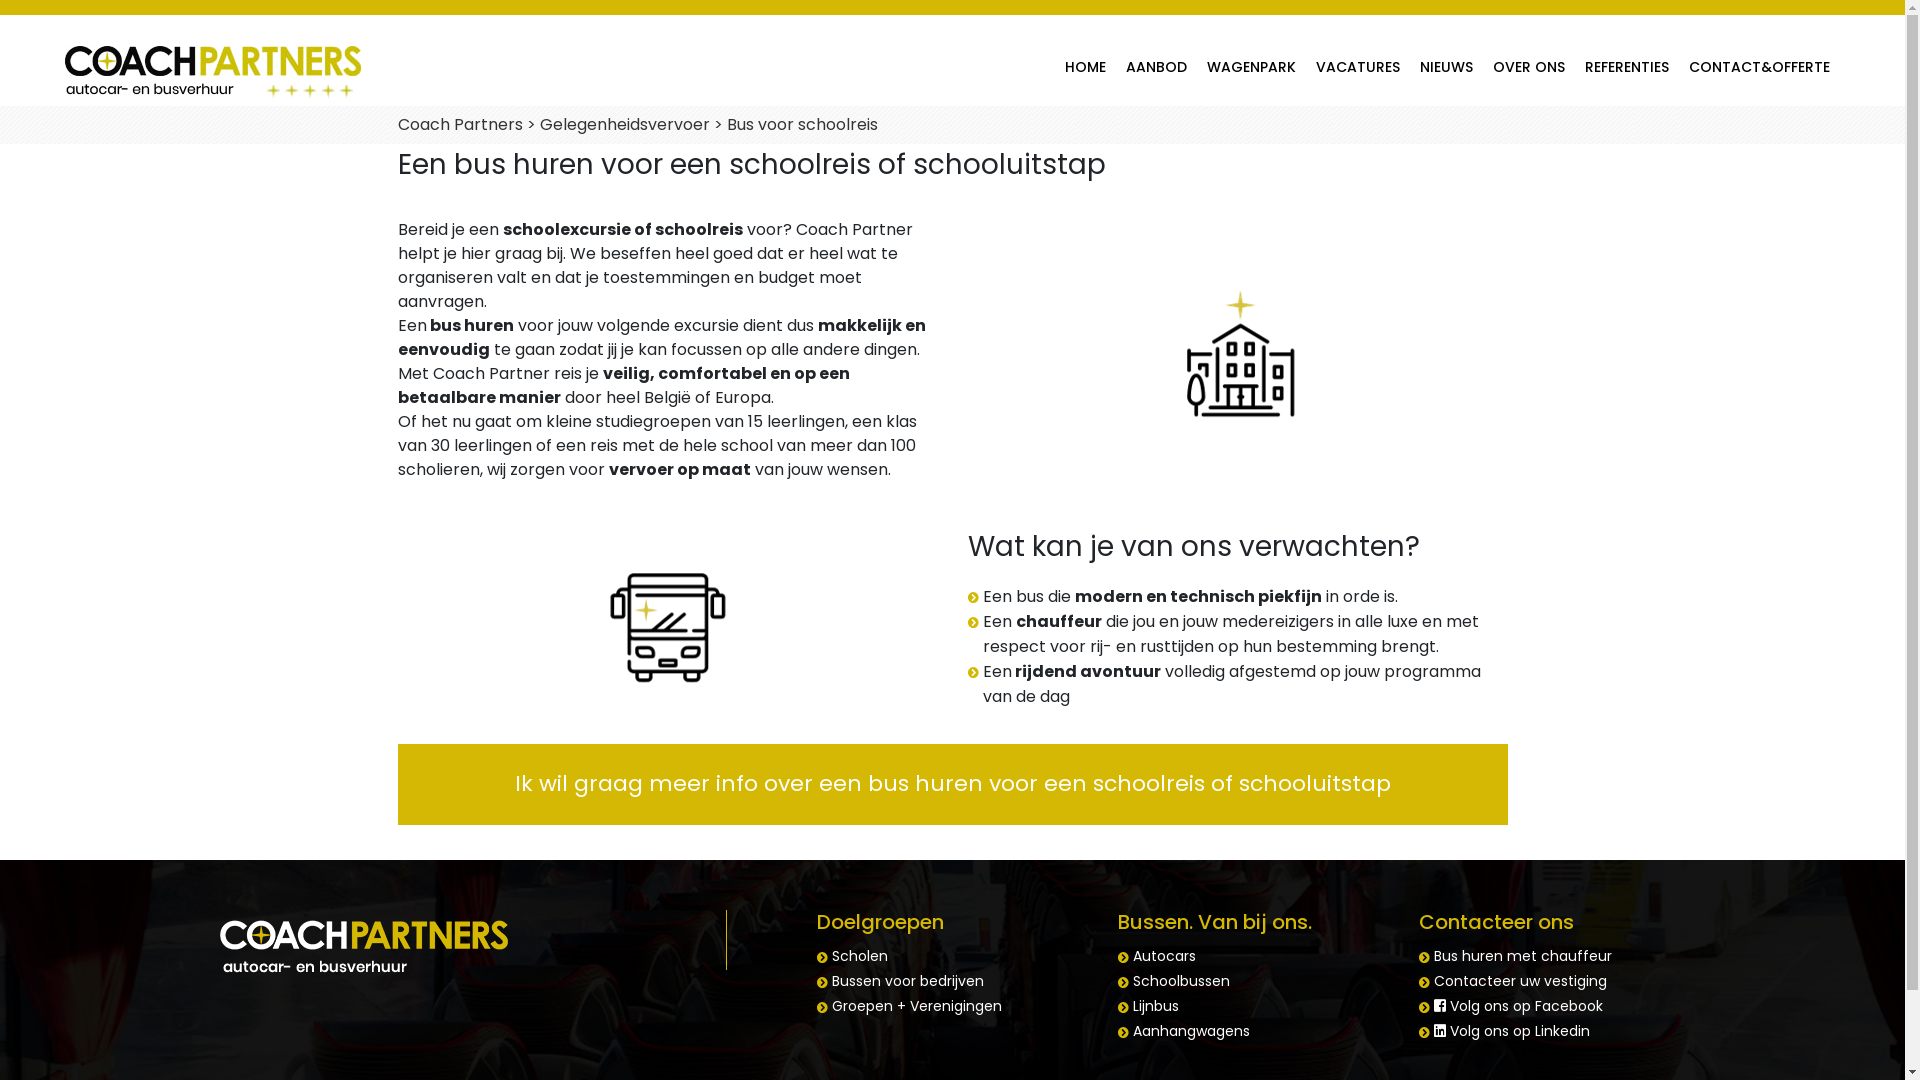 This screenshot has width=1920, height=1080. What do you see at coordinates (625, 124) in the screenshot?
I see `Gelegenheidsvervoer` at bounding box center [625, 124].